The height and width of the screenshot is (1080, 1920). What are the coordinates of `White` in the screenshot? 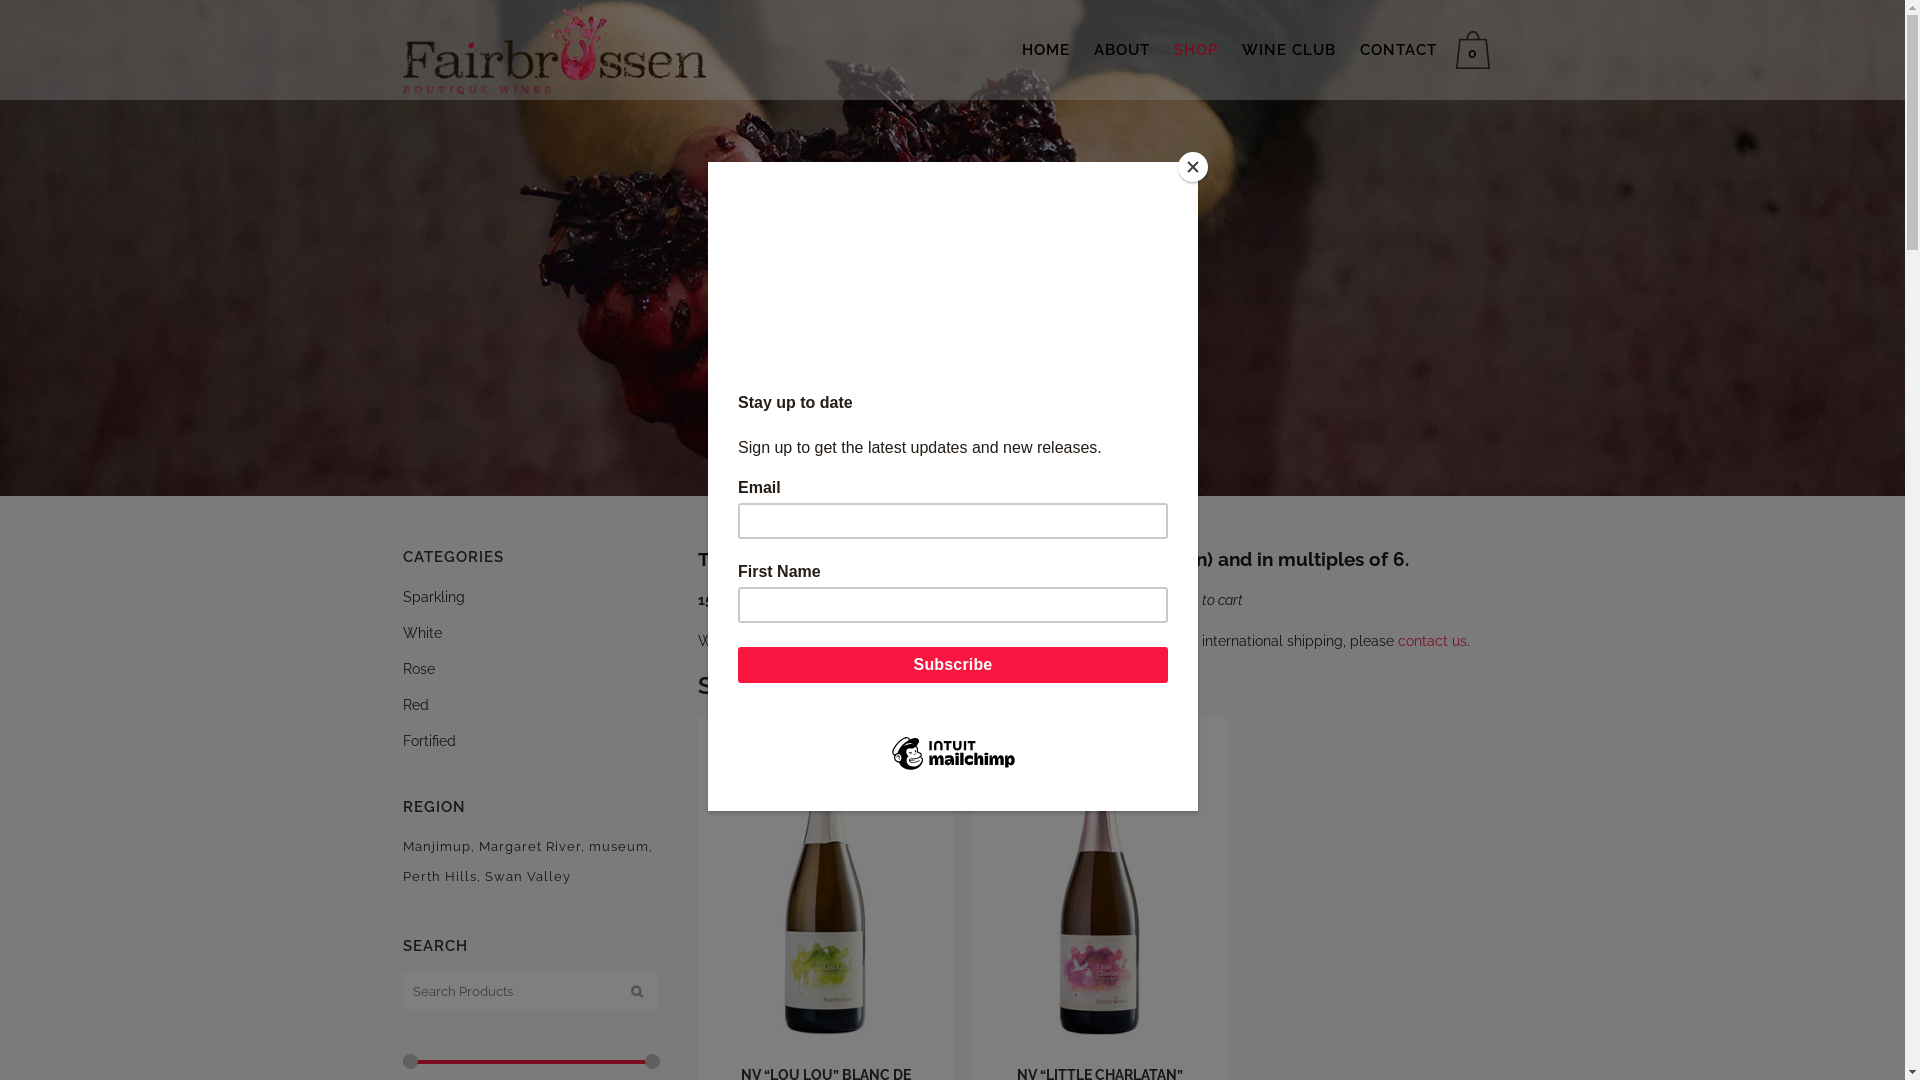 It's located at (422, 633).